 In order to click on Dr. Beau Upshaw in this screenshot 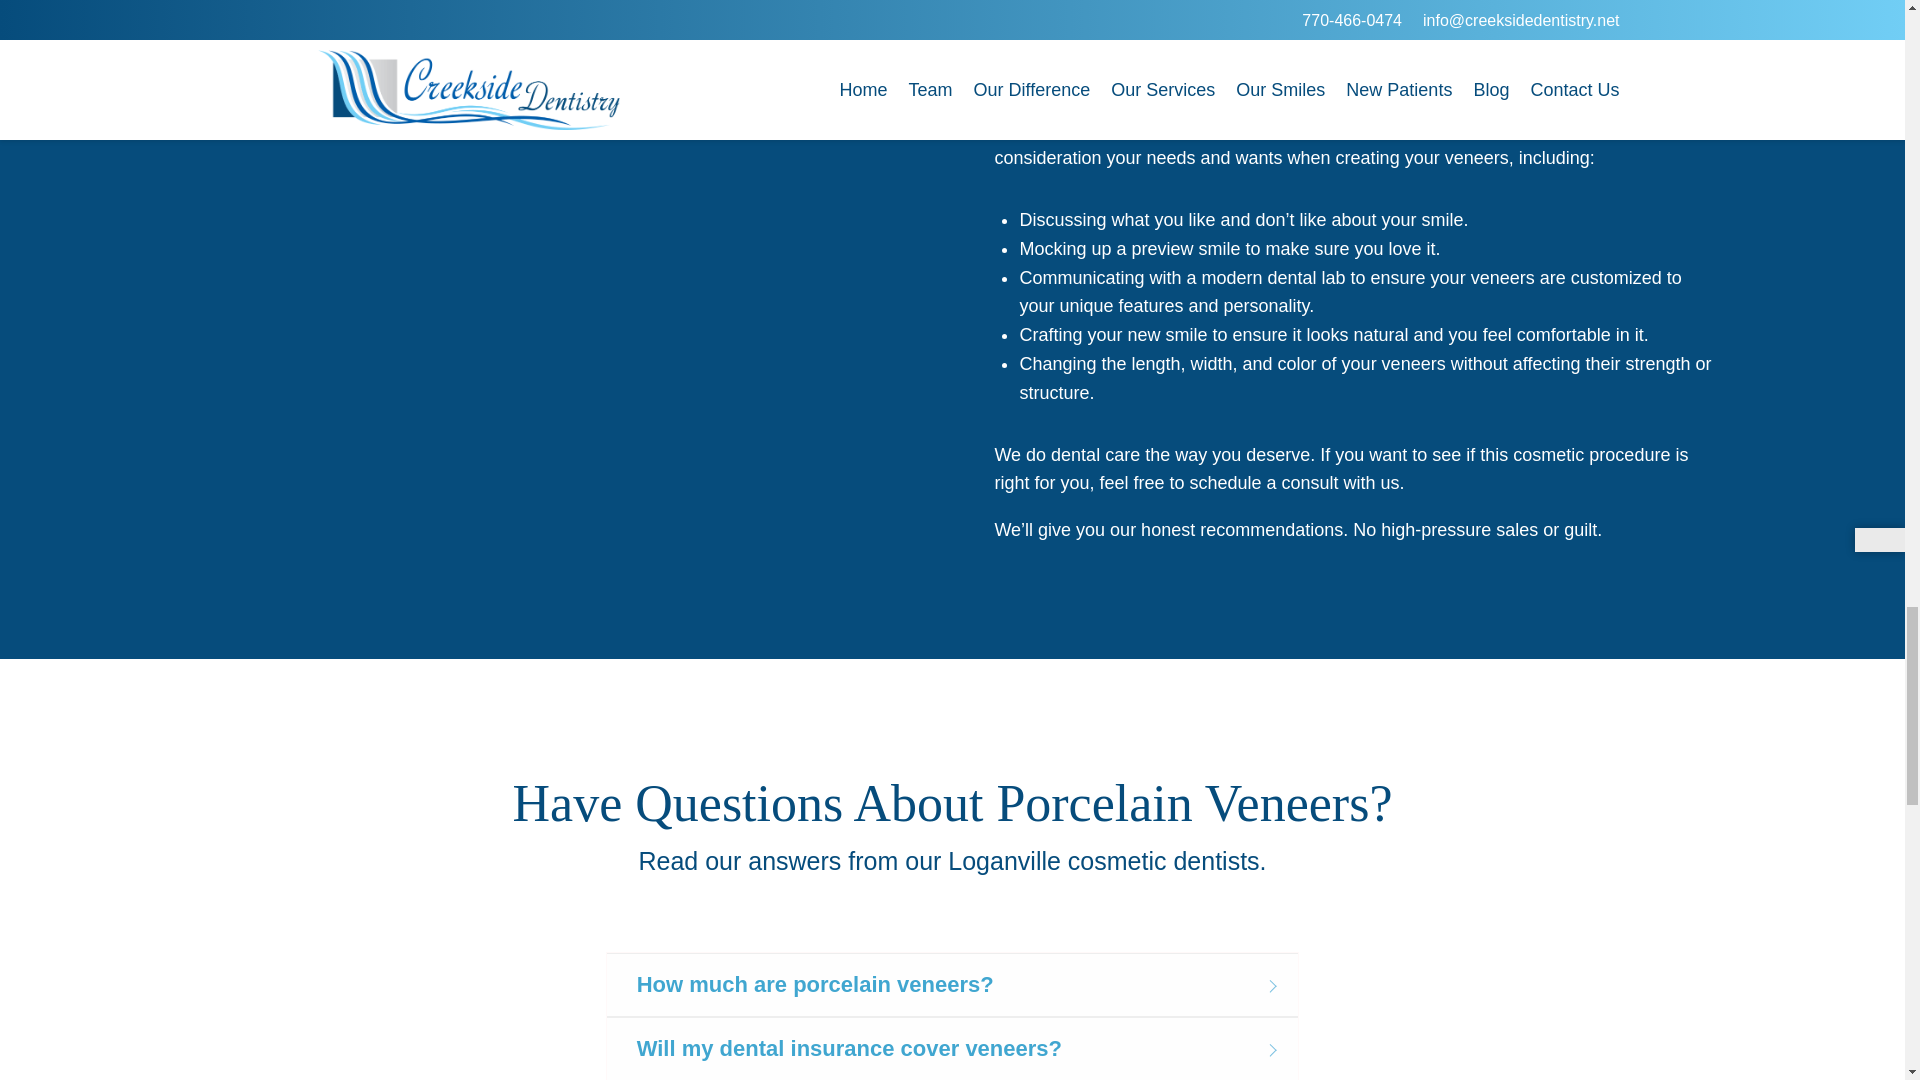, I will do `click(1562, 128)`.